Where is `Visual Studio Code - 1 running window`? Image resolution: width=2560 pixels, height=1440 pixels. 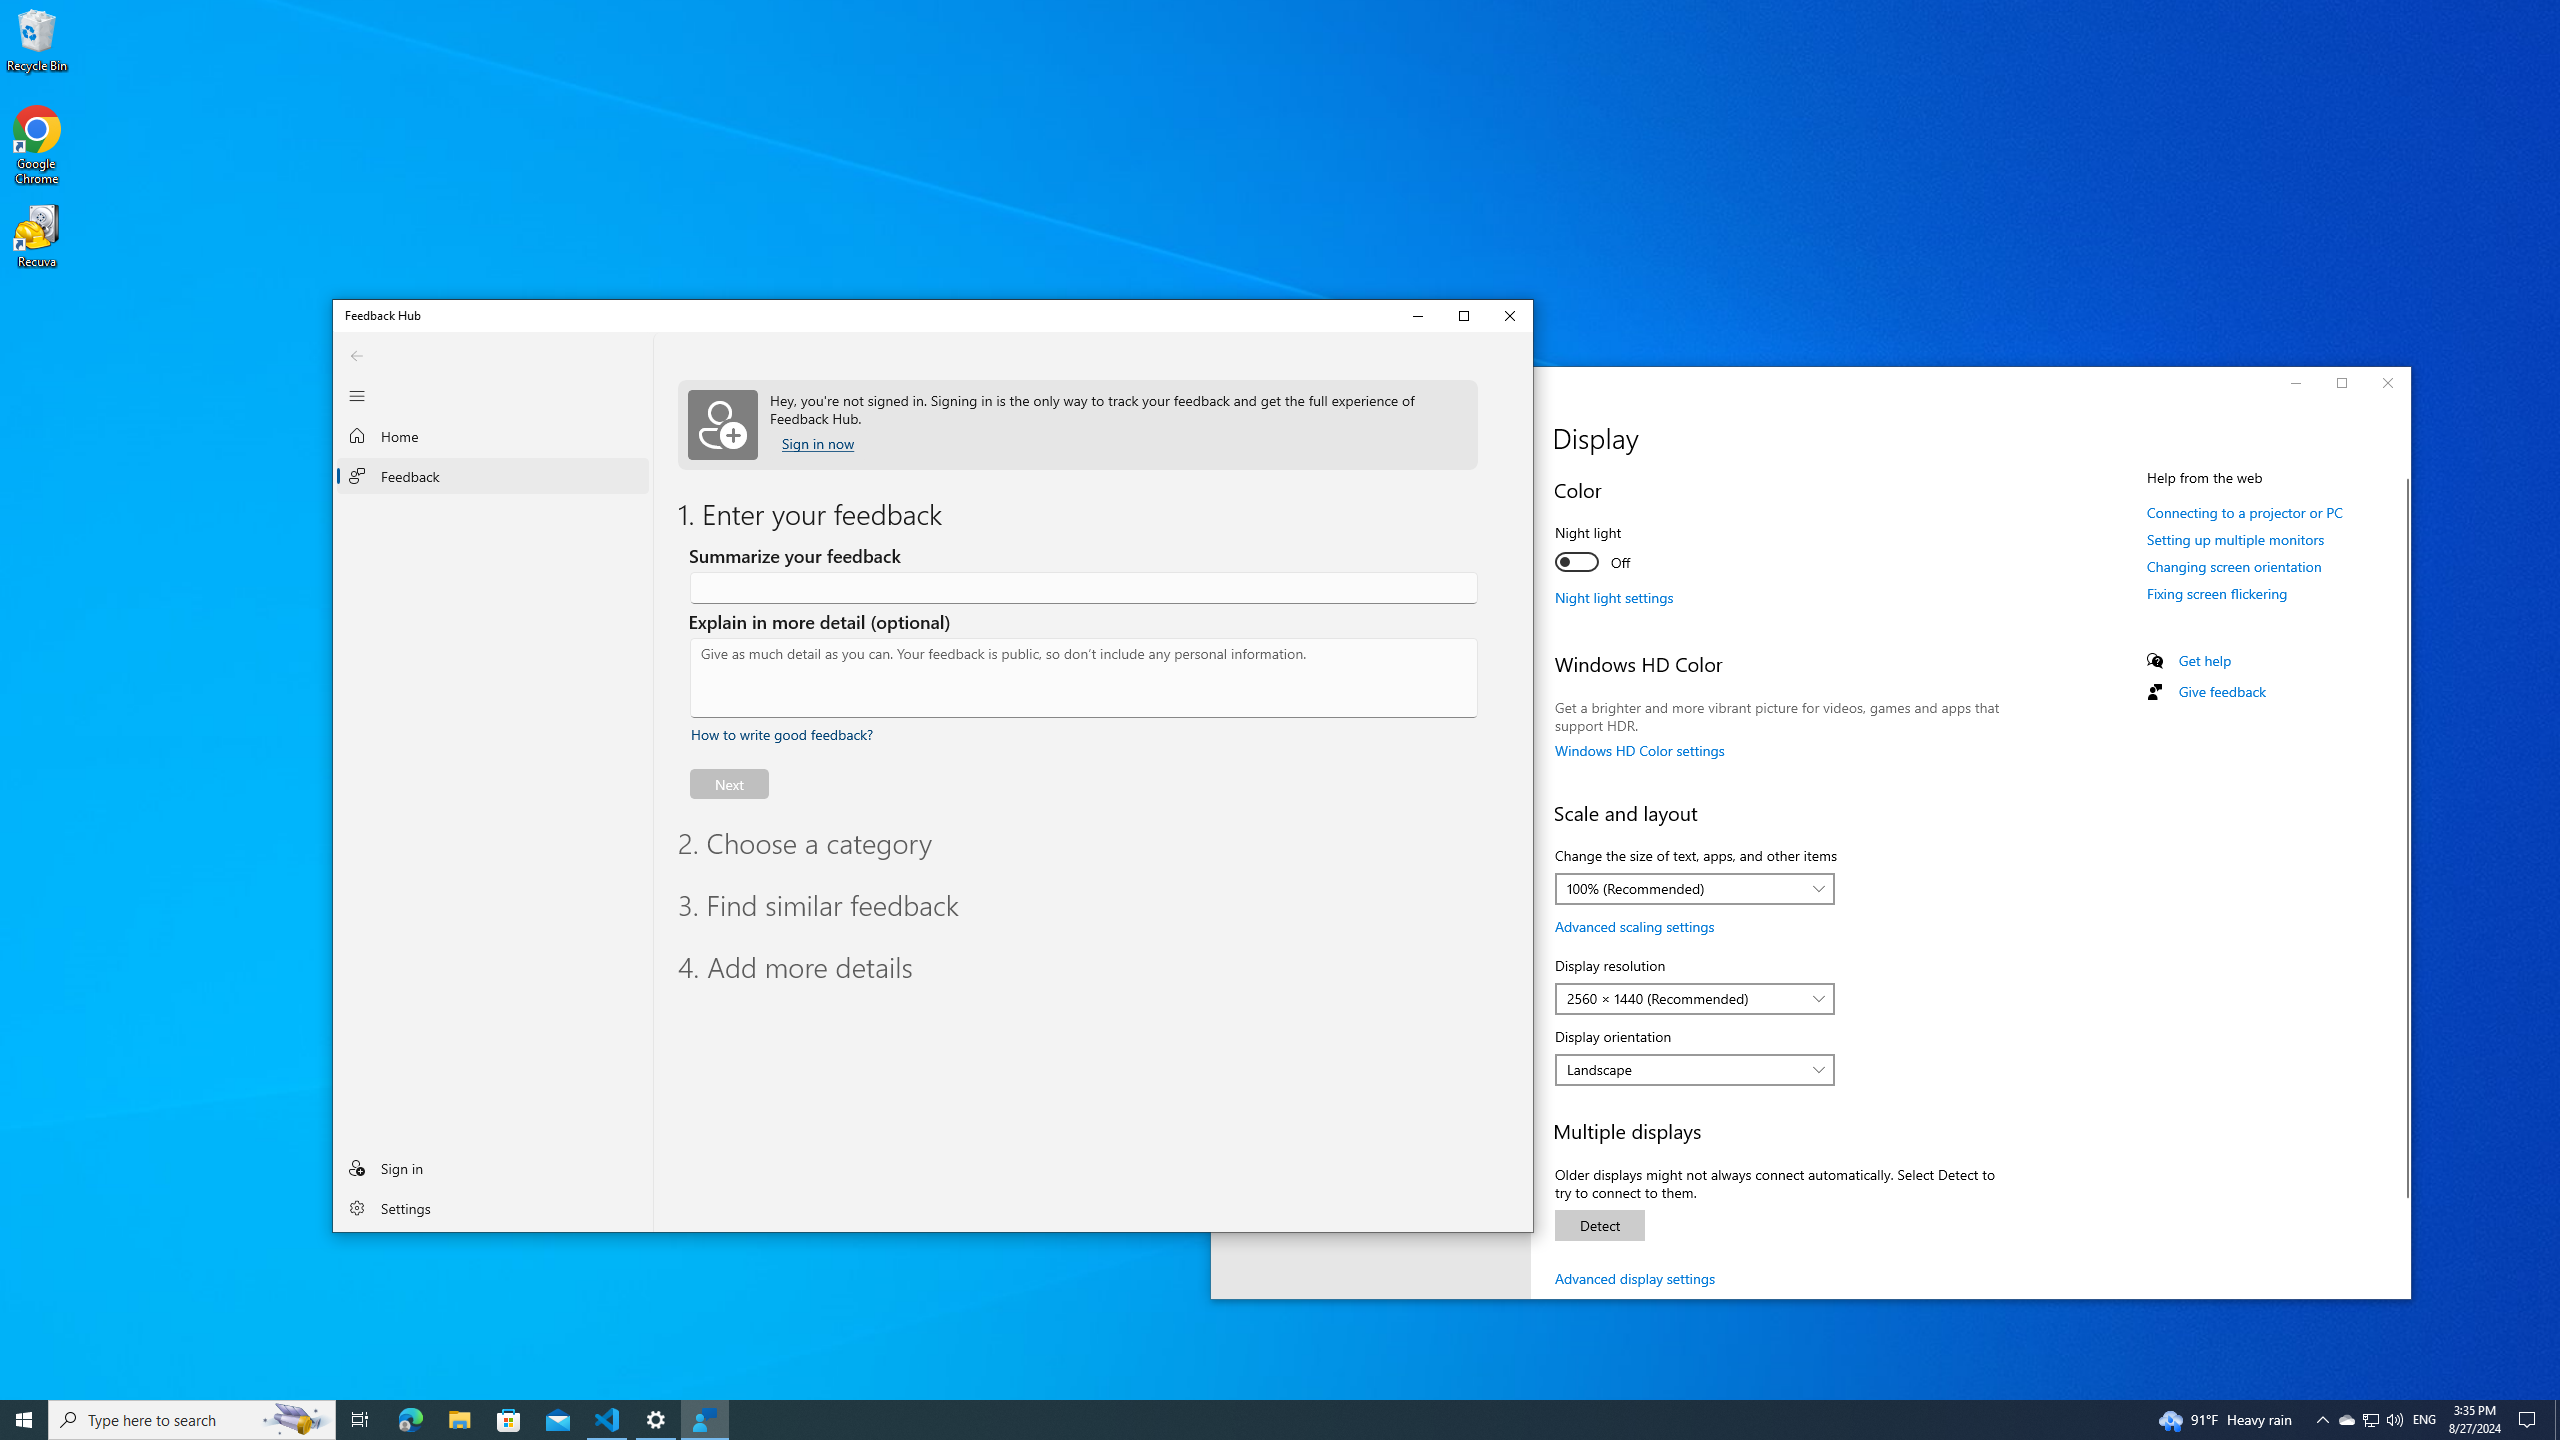
Visual Studio Code - 1 running window is located at coordinates (608, 1420).